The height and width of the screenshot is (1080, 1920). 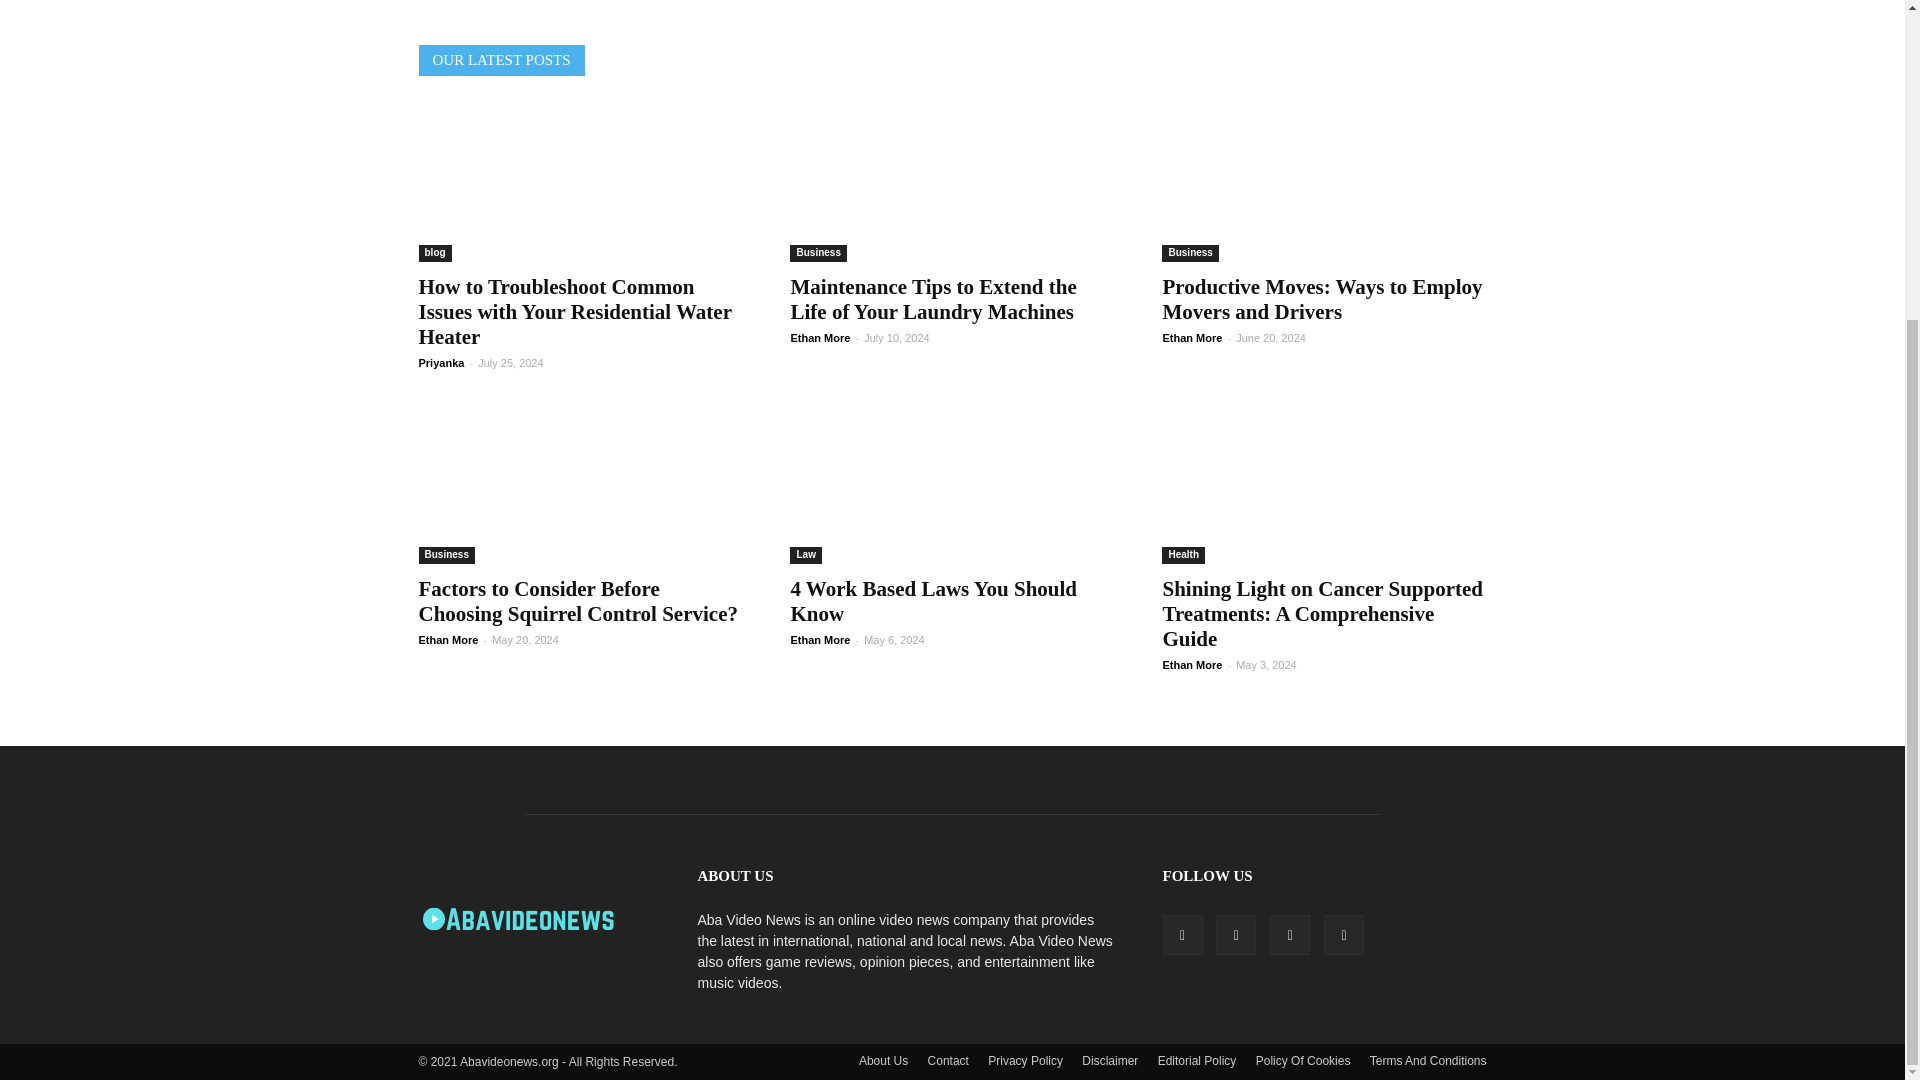 I want to click on Maintenance Tips to Extend the Life of Your Laundry Machines, so click(x=932, y=300).